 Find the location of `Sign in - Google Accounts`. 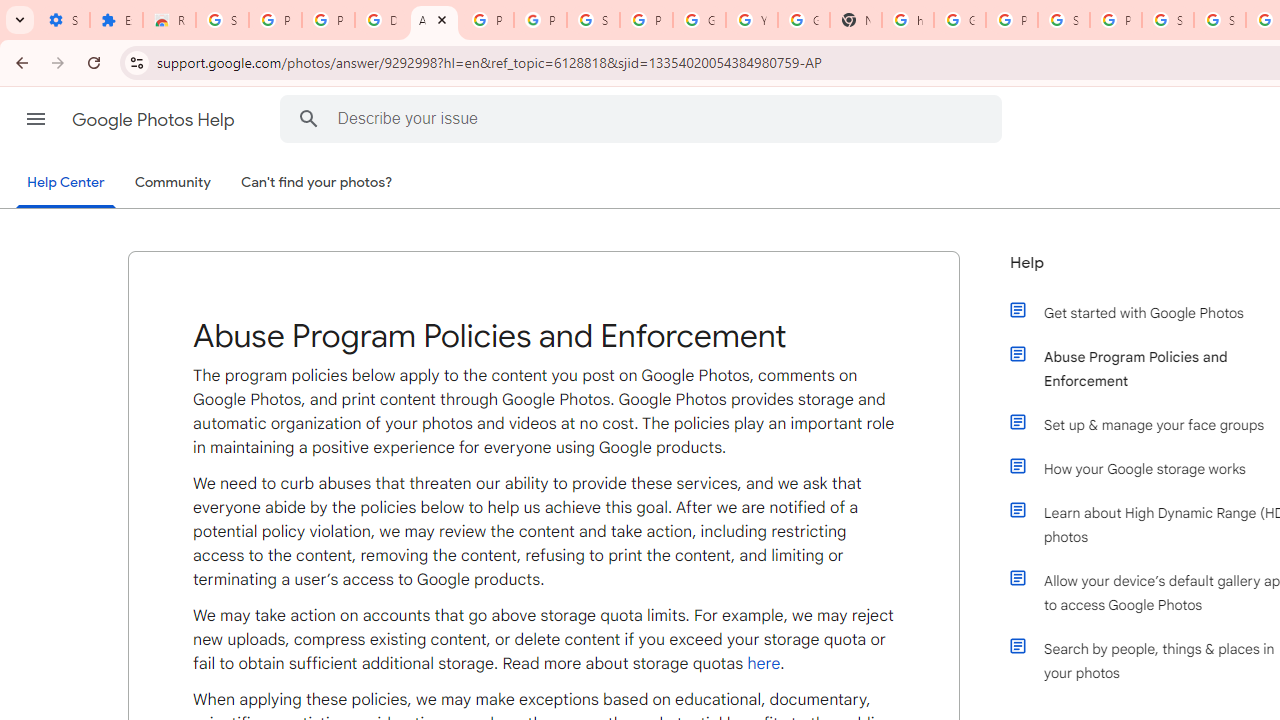

Sign in - Google Accounts is located at coordinates (593, 20).